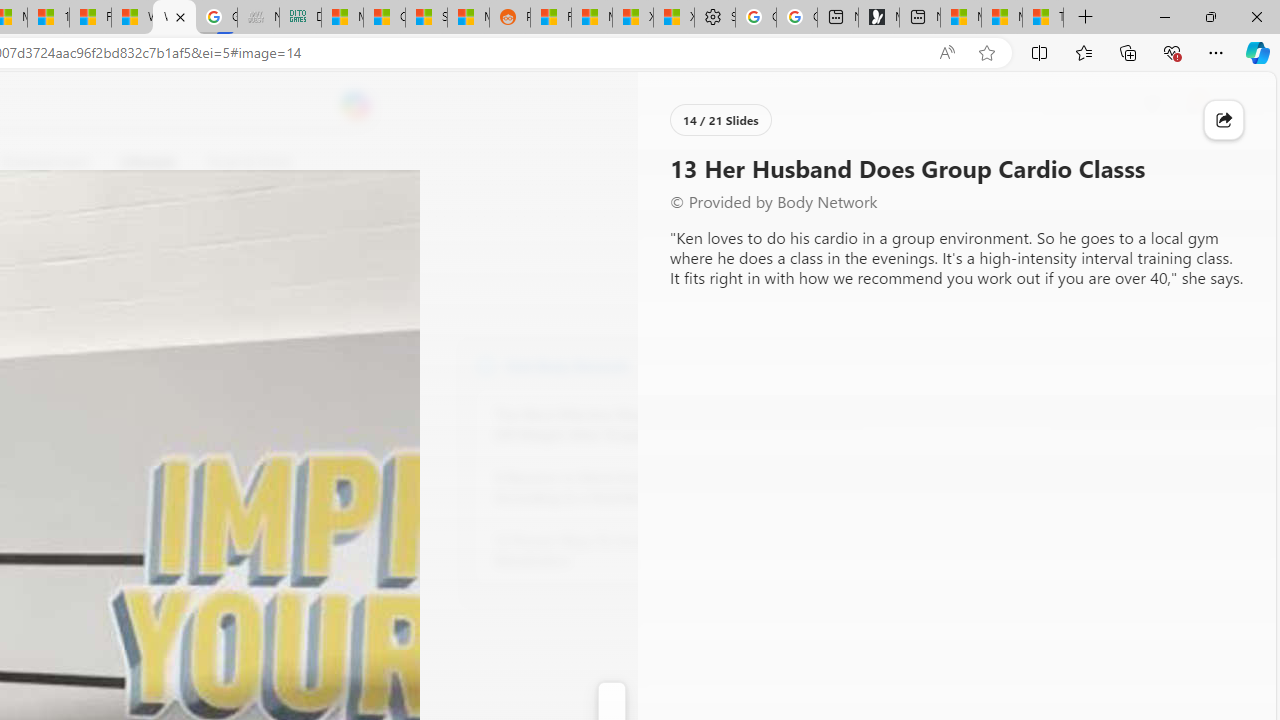 Image resolution: width=1280 pixels, height=720 pixels. What do you see at coordinates (604, 550) in the screenshot?
I see `12 Proven Ways To Increase Your Metabolism` at bounding box center [604, 550].